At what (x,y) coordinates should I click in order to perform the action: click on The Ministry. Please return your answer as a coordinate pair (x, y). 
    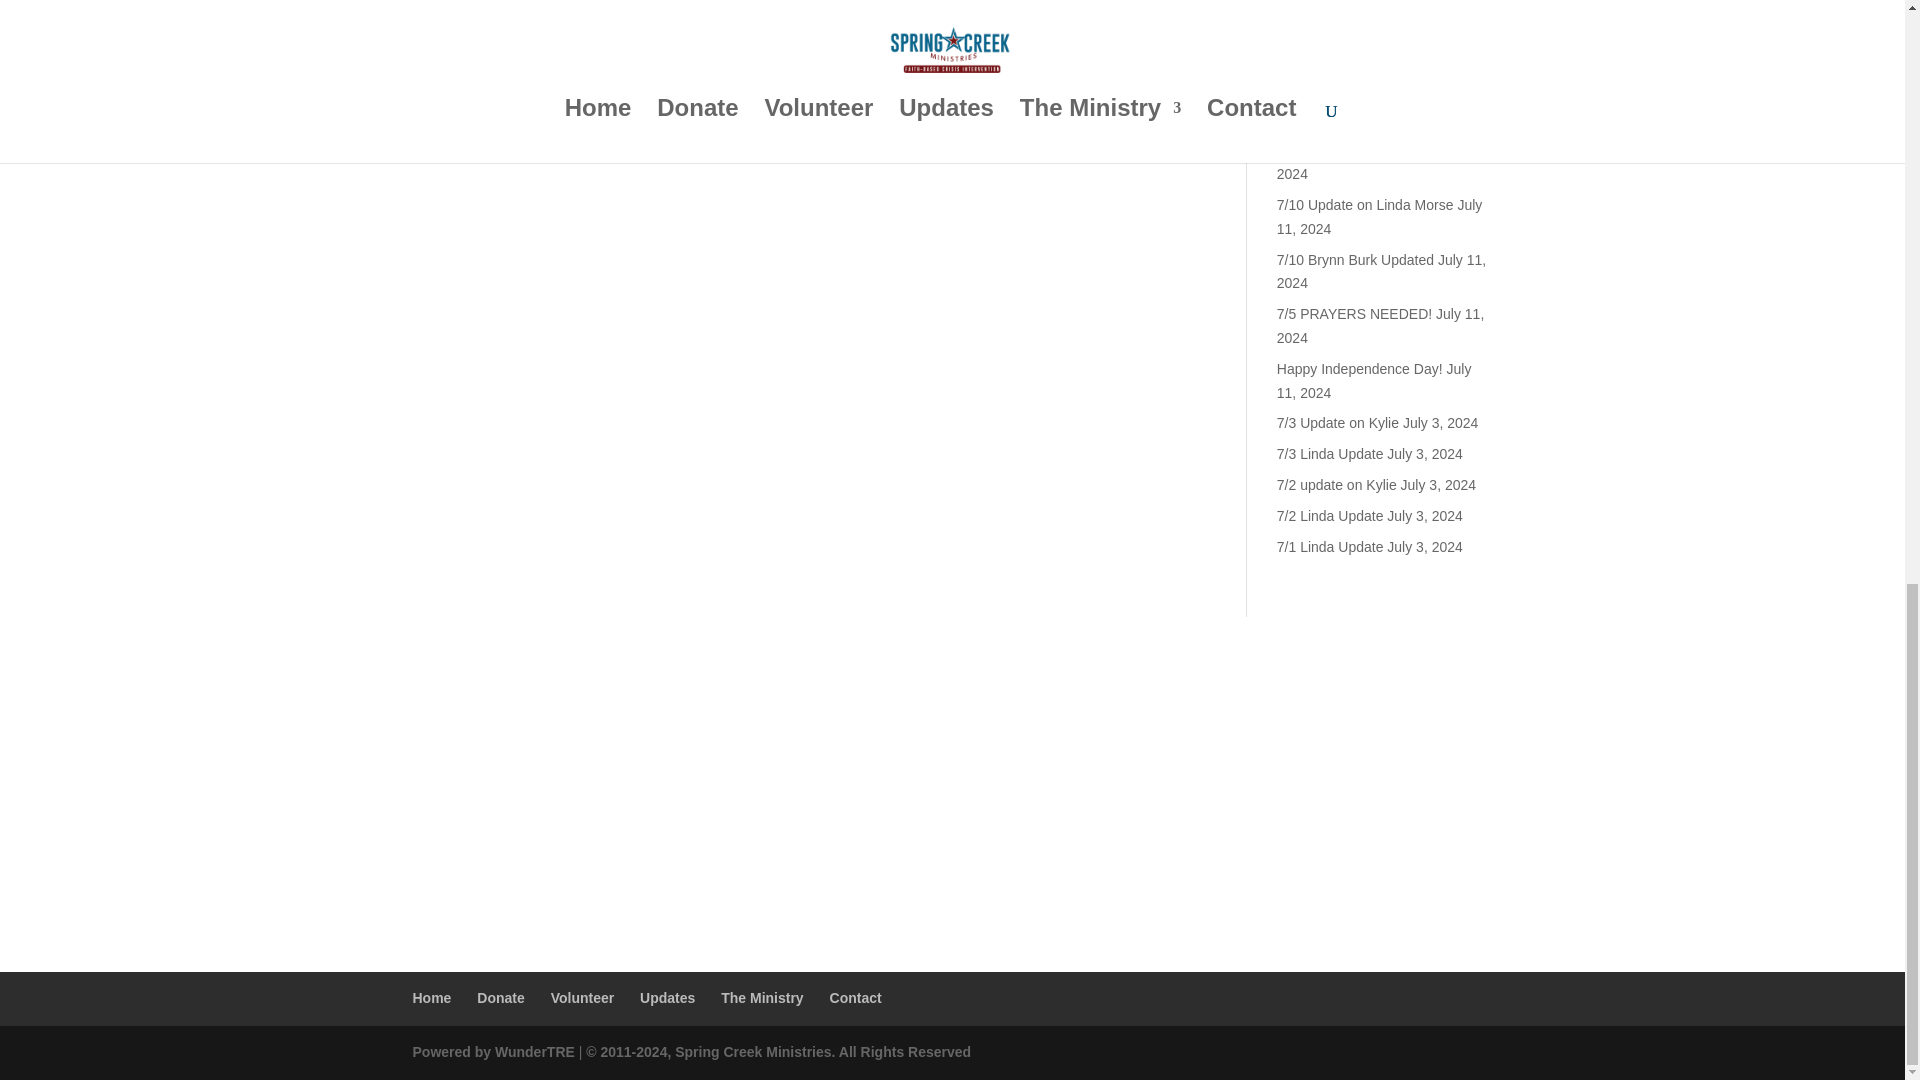
    Looking at the image, I should click on (762, 998).